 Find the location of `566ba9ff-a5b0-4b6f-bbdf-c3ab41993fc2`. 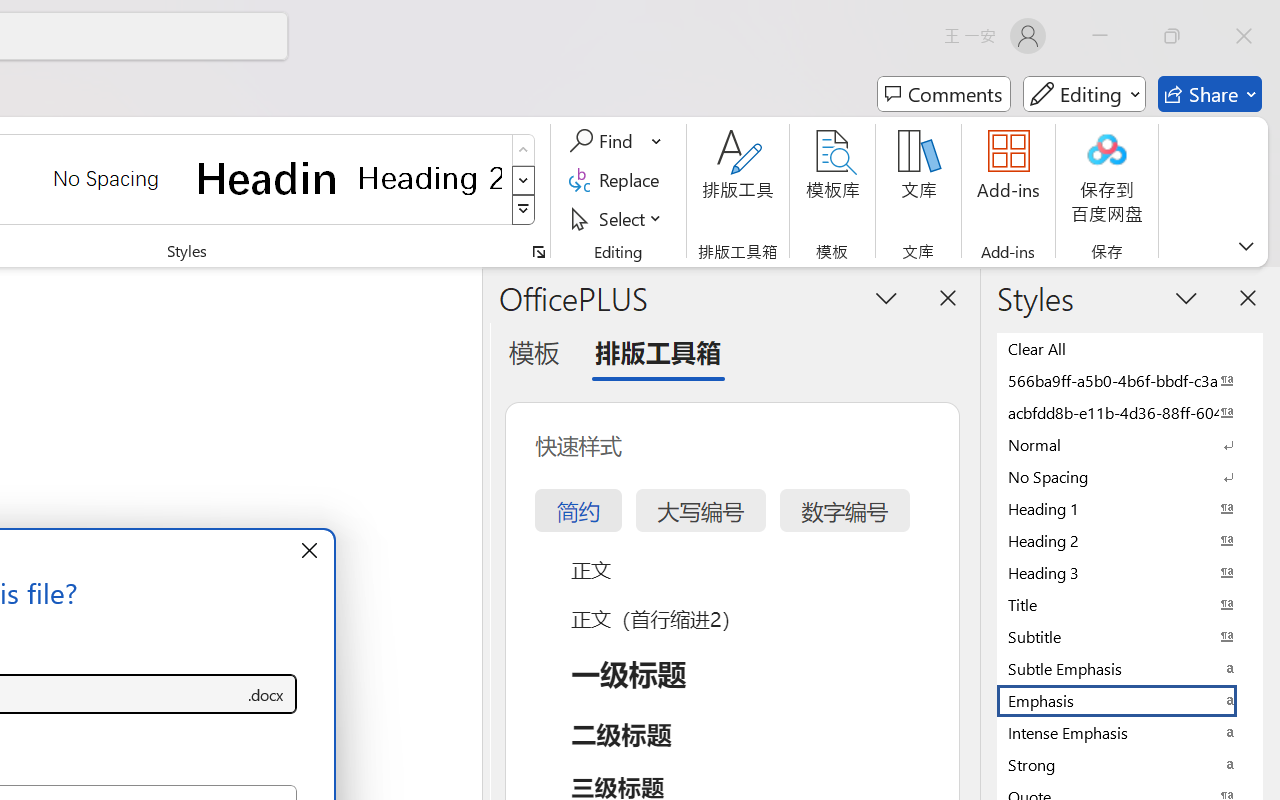

566ba9ff-a5b0-4b6f-bbdf-c3ab41993fc2 is located at coordinates (1130, 380).